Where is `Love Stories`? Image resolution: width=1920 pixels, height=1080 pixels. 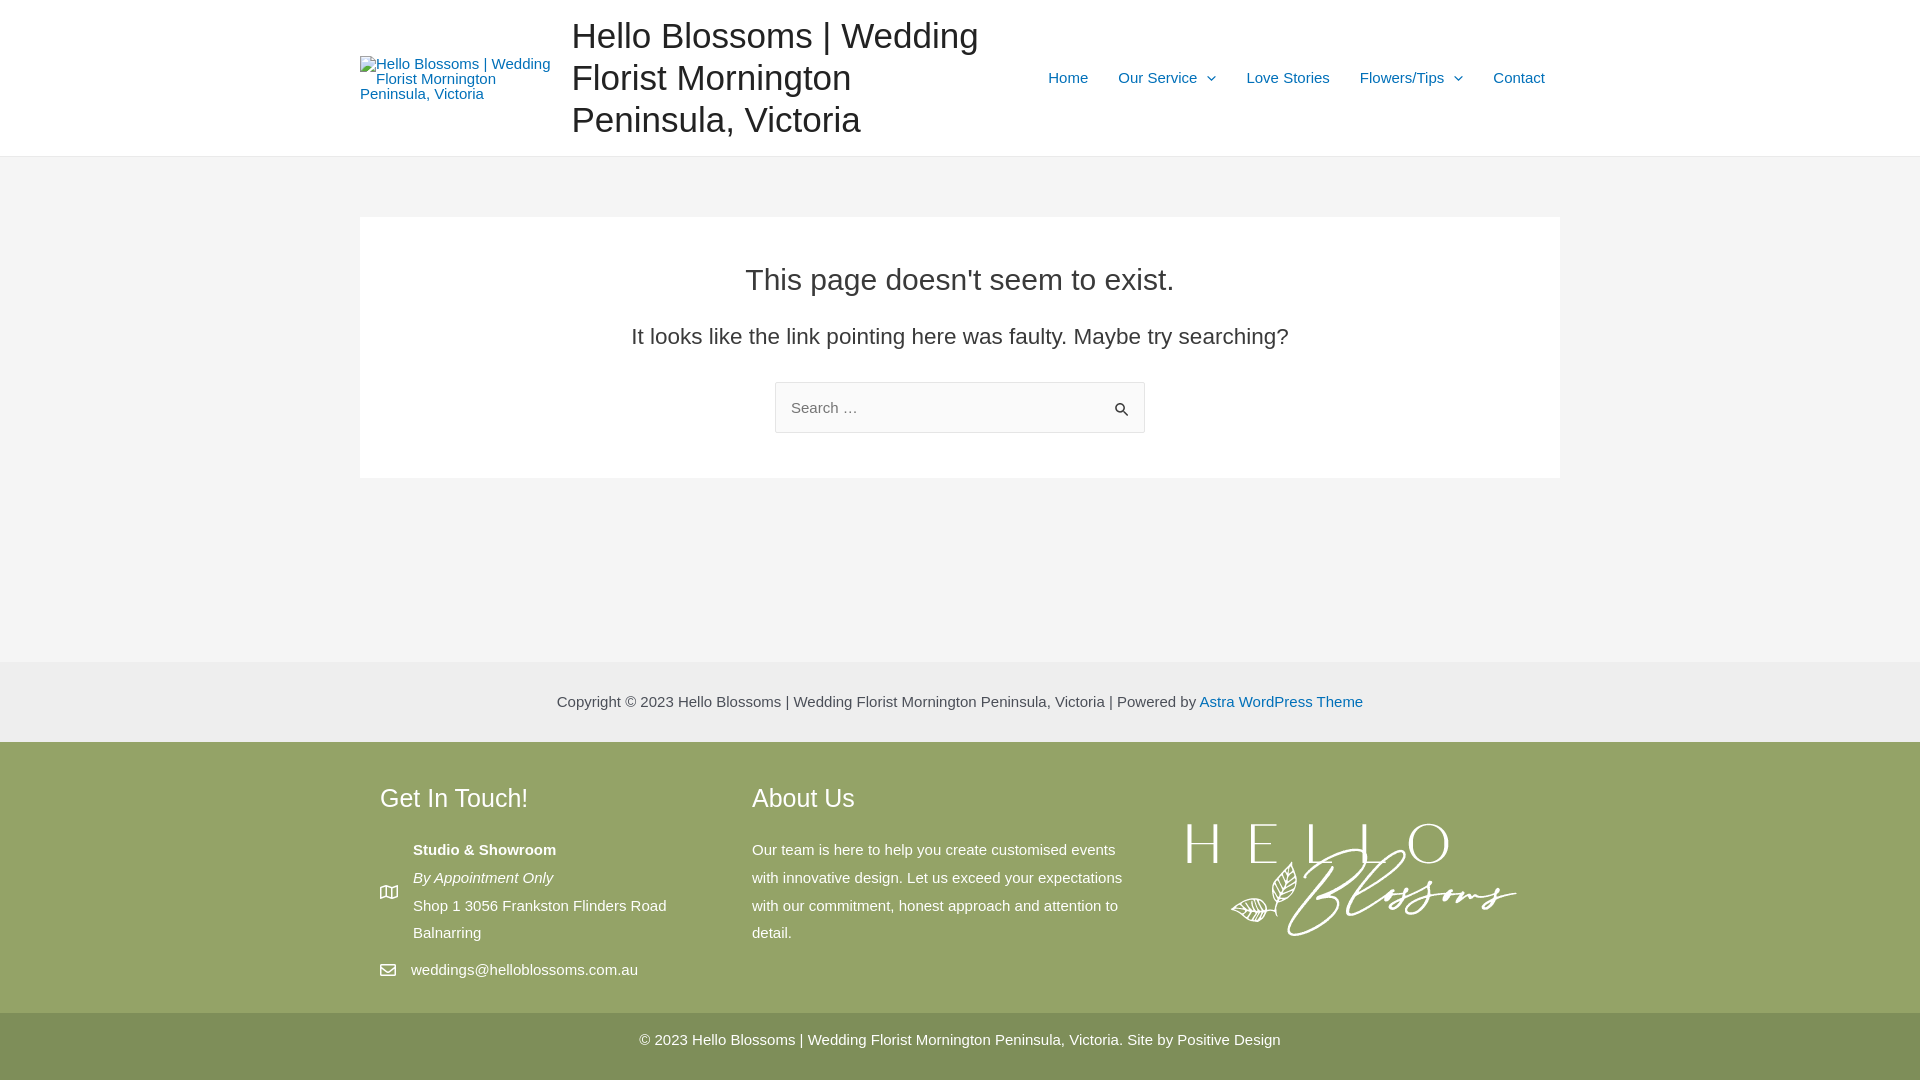 Love Stories is located at coordinates (1288, 78).